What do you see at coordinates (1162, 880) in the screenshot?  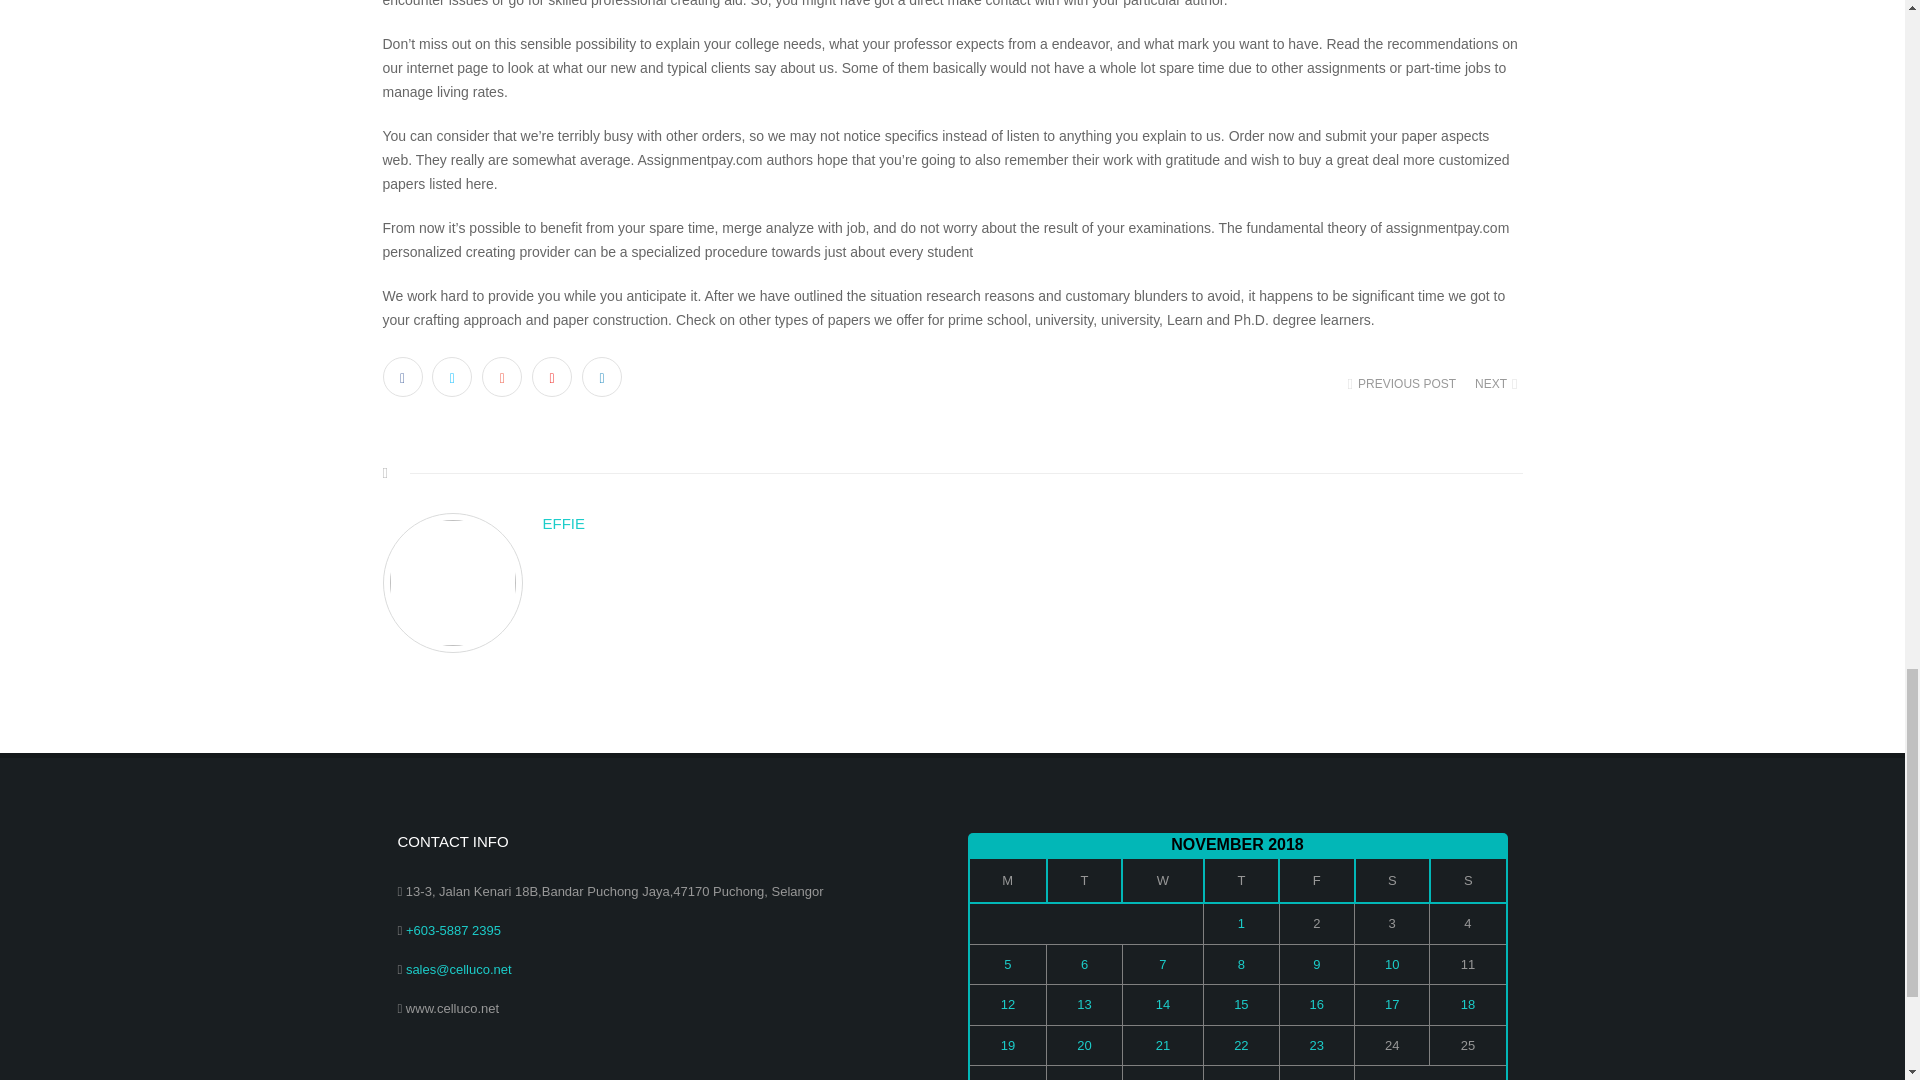 I see `Wednesday` at bounding box center [1162, 880].